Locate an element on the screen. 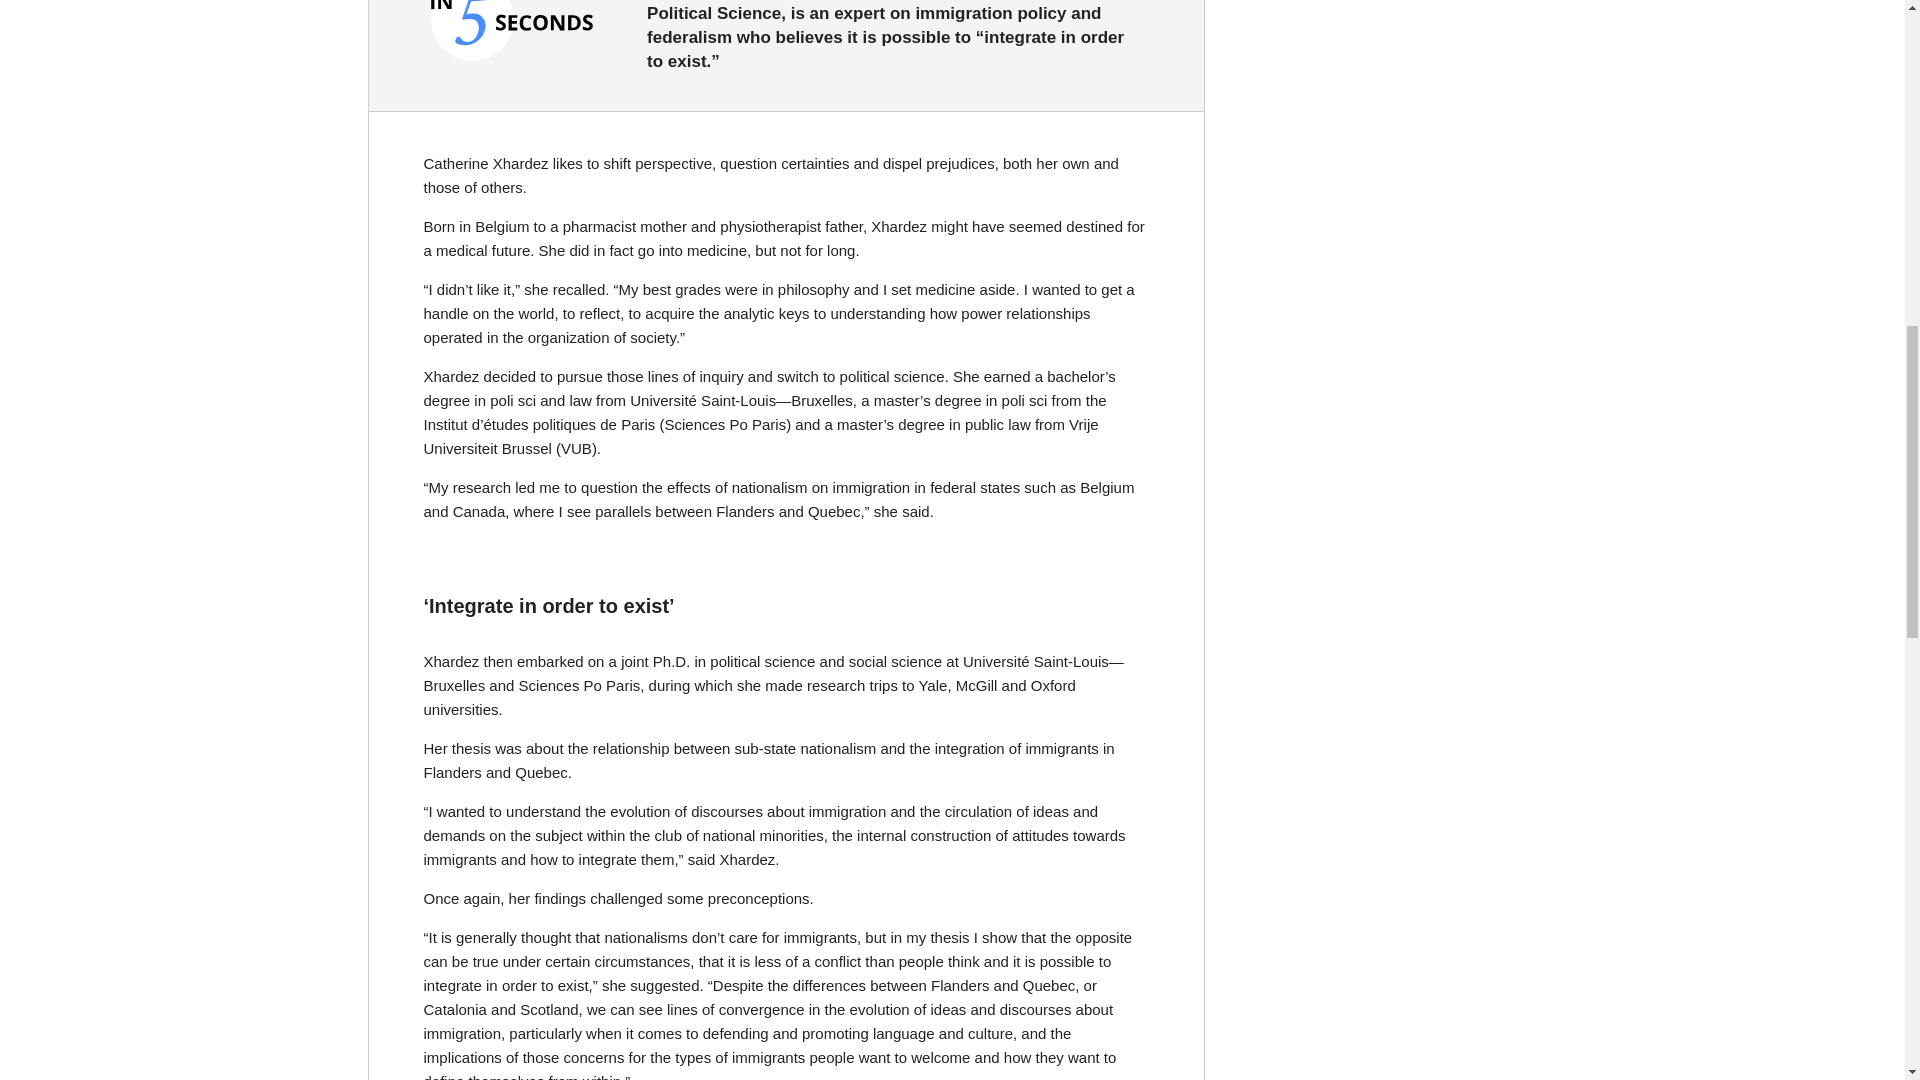 The image size is (1920, 1080). In 5 seconds is located at coordinates (514, 32).